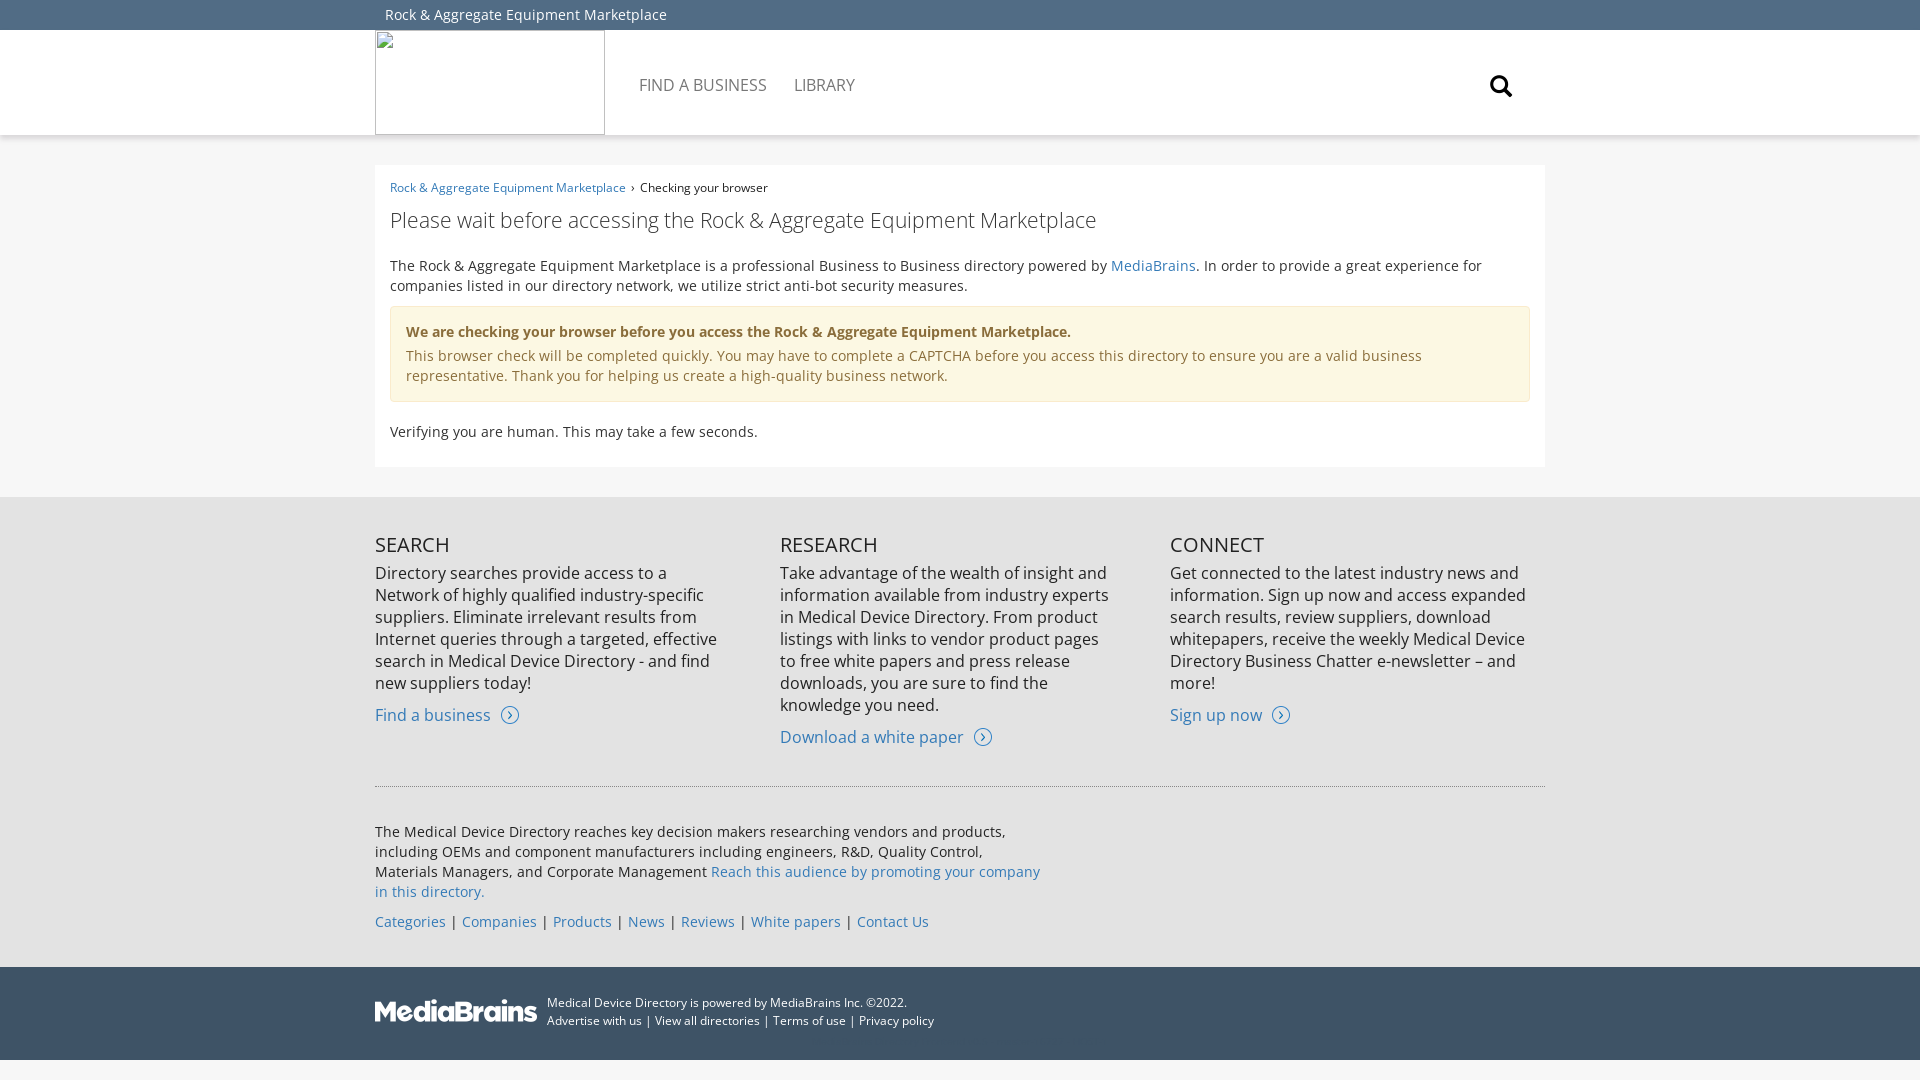 The image size is (1920, 1080). Describe the element at coordinates (704, 70) in the screenshot. I see `FIND A BUSINESS` at that location.